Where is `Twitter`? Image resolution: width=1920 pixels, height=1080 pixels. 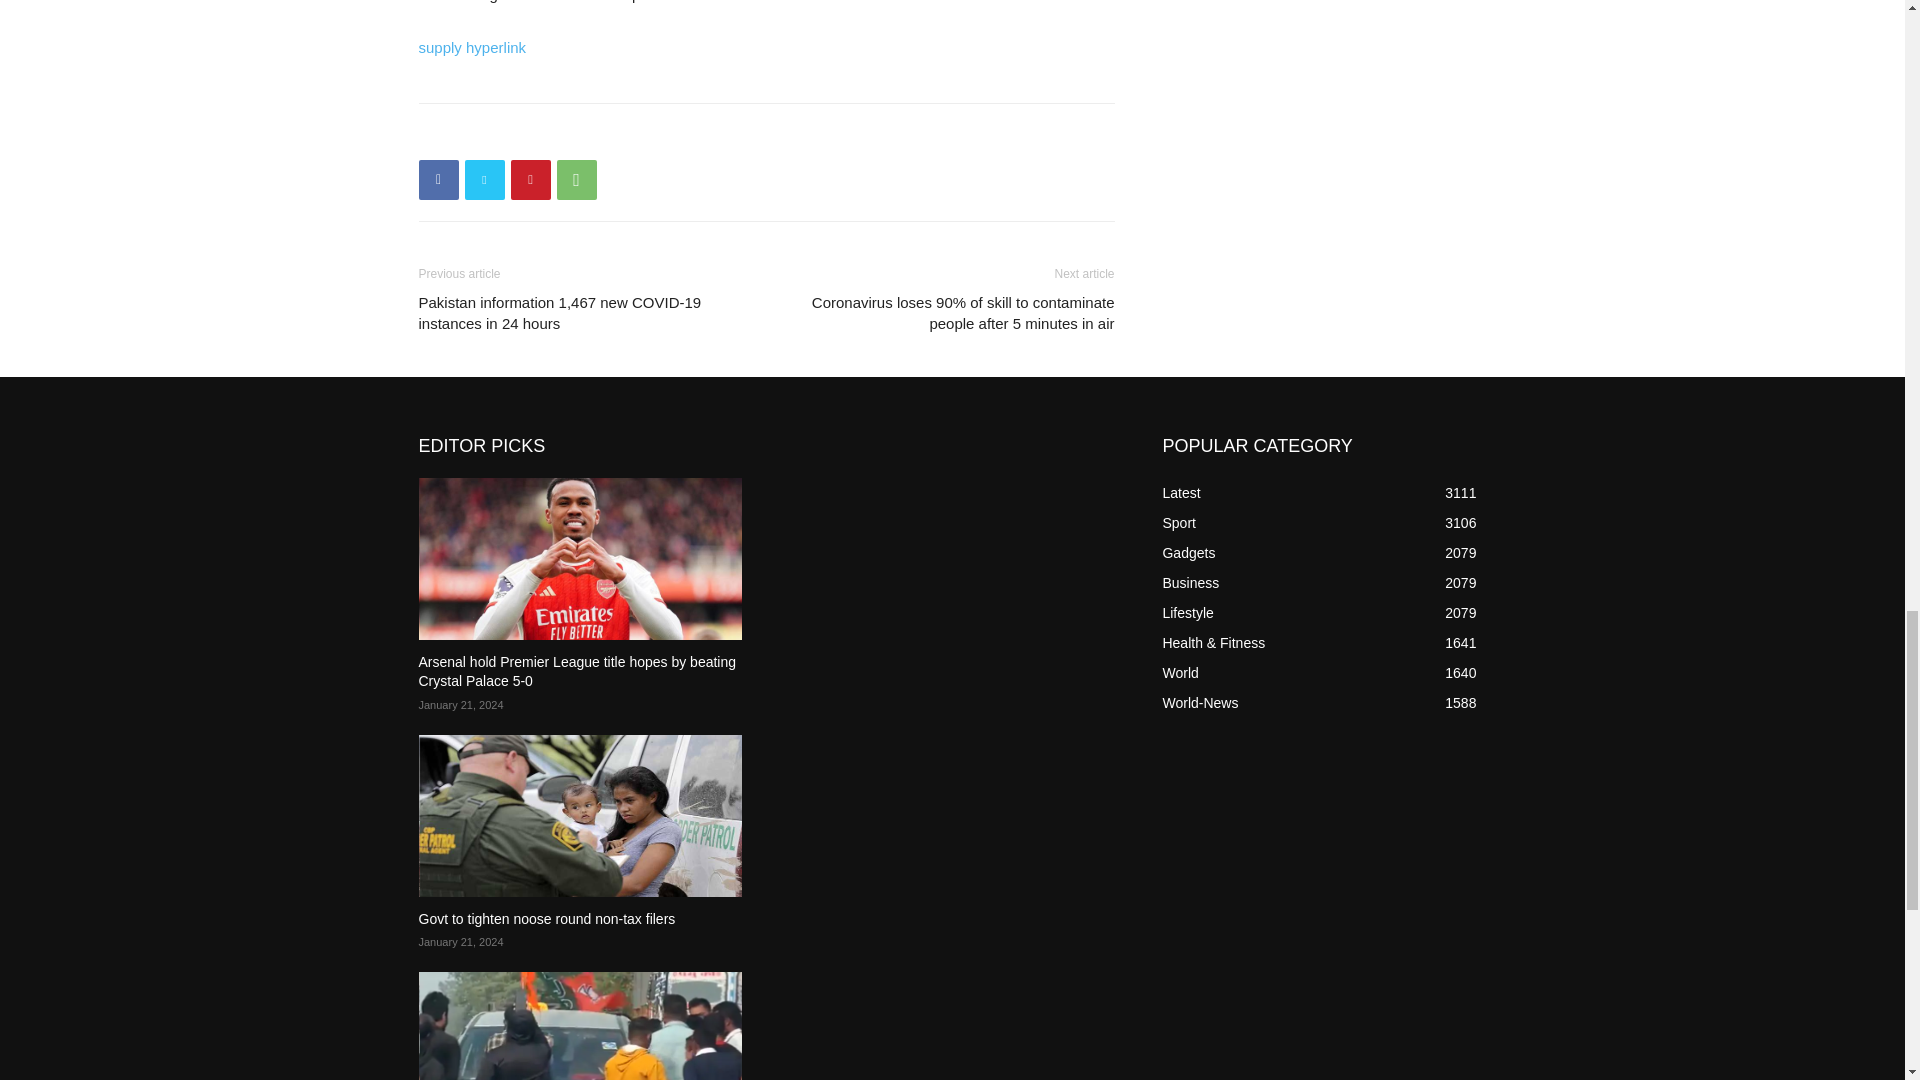 Twitter is located at coordinates (484, 179).